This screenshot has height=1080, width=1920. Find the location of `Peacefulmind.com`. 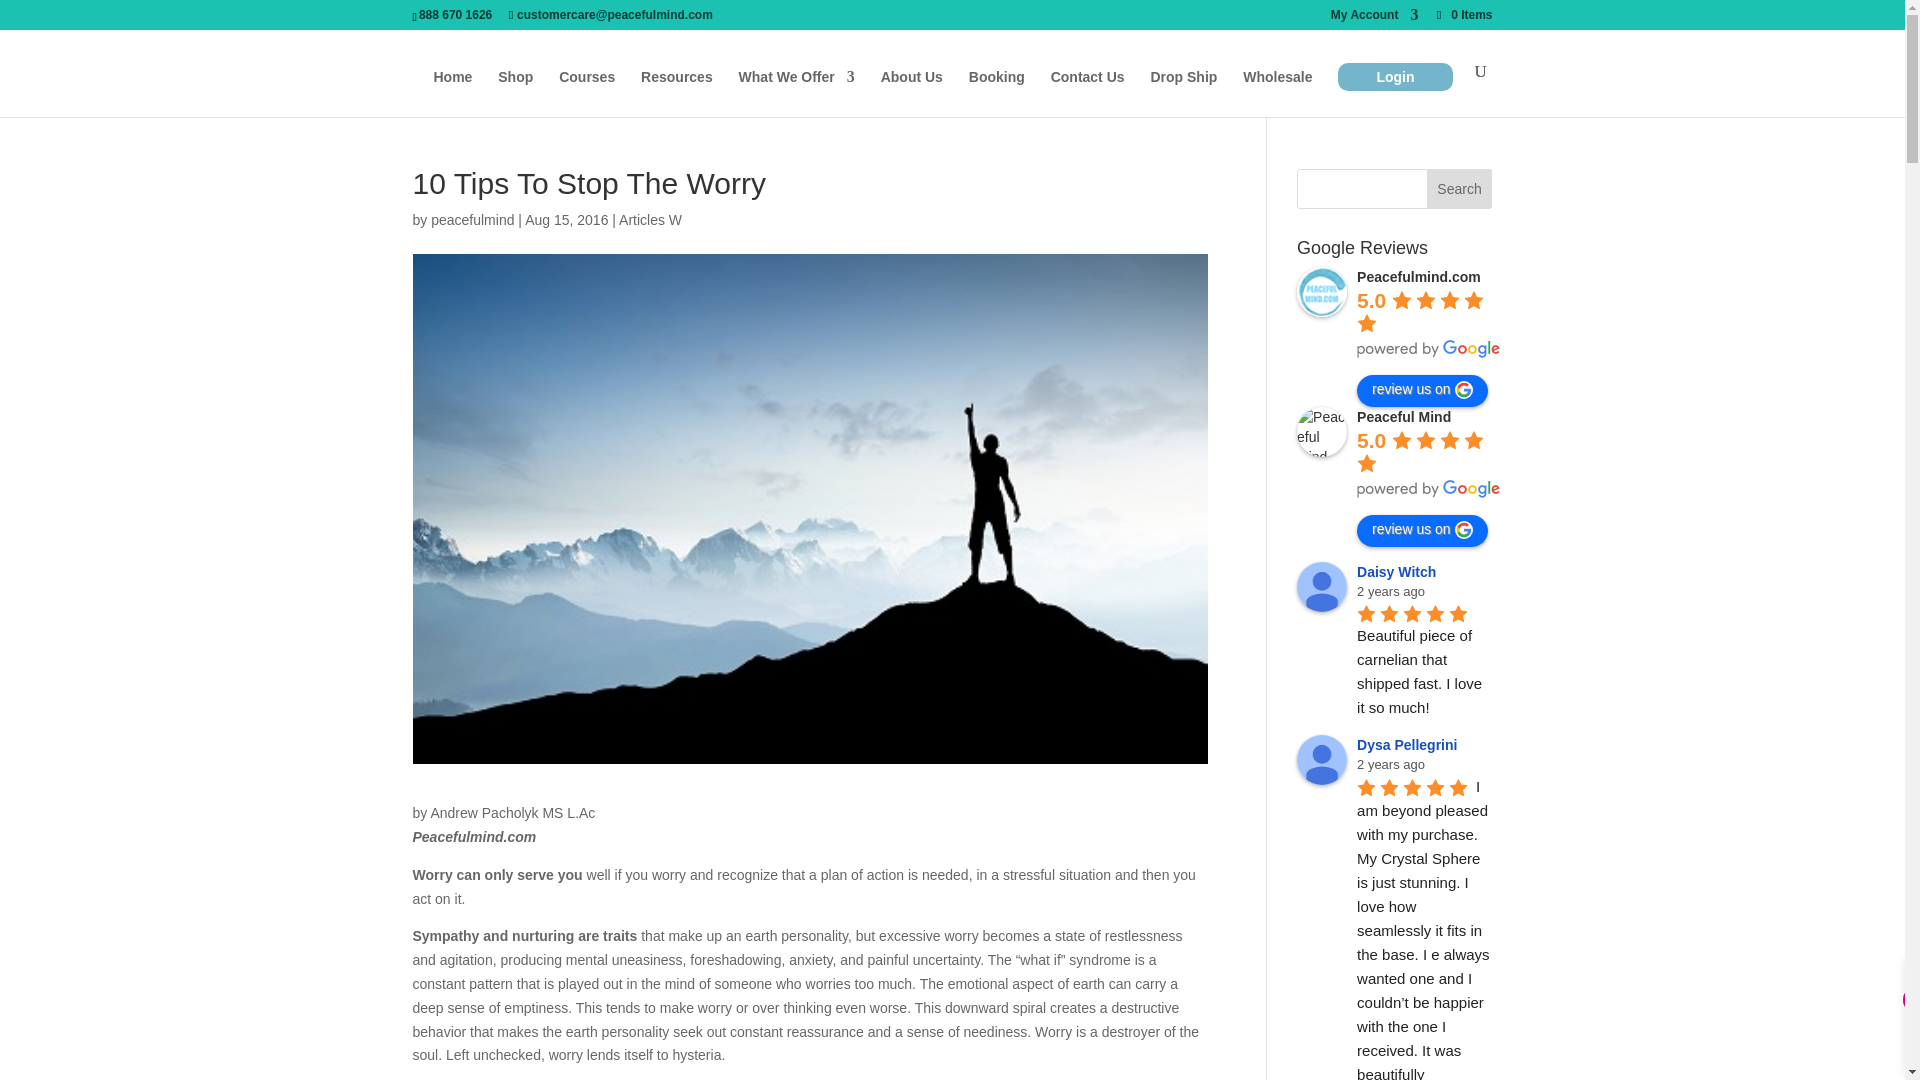

Peacefulmind.com is located at coordinates (1322, 292).